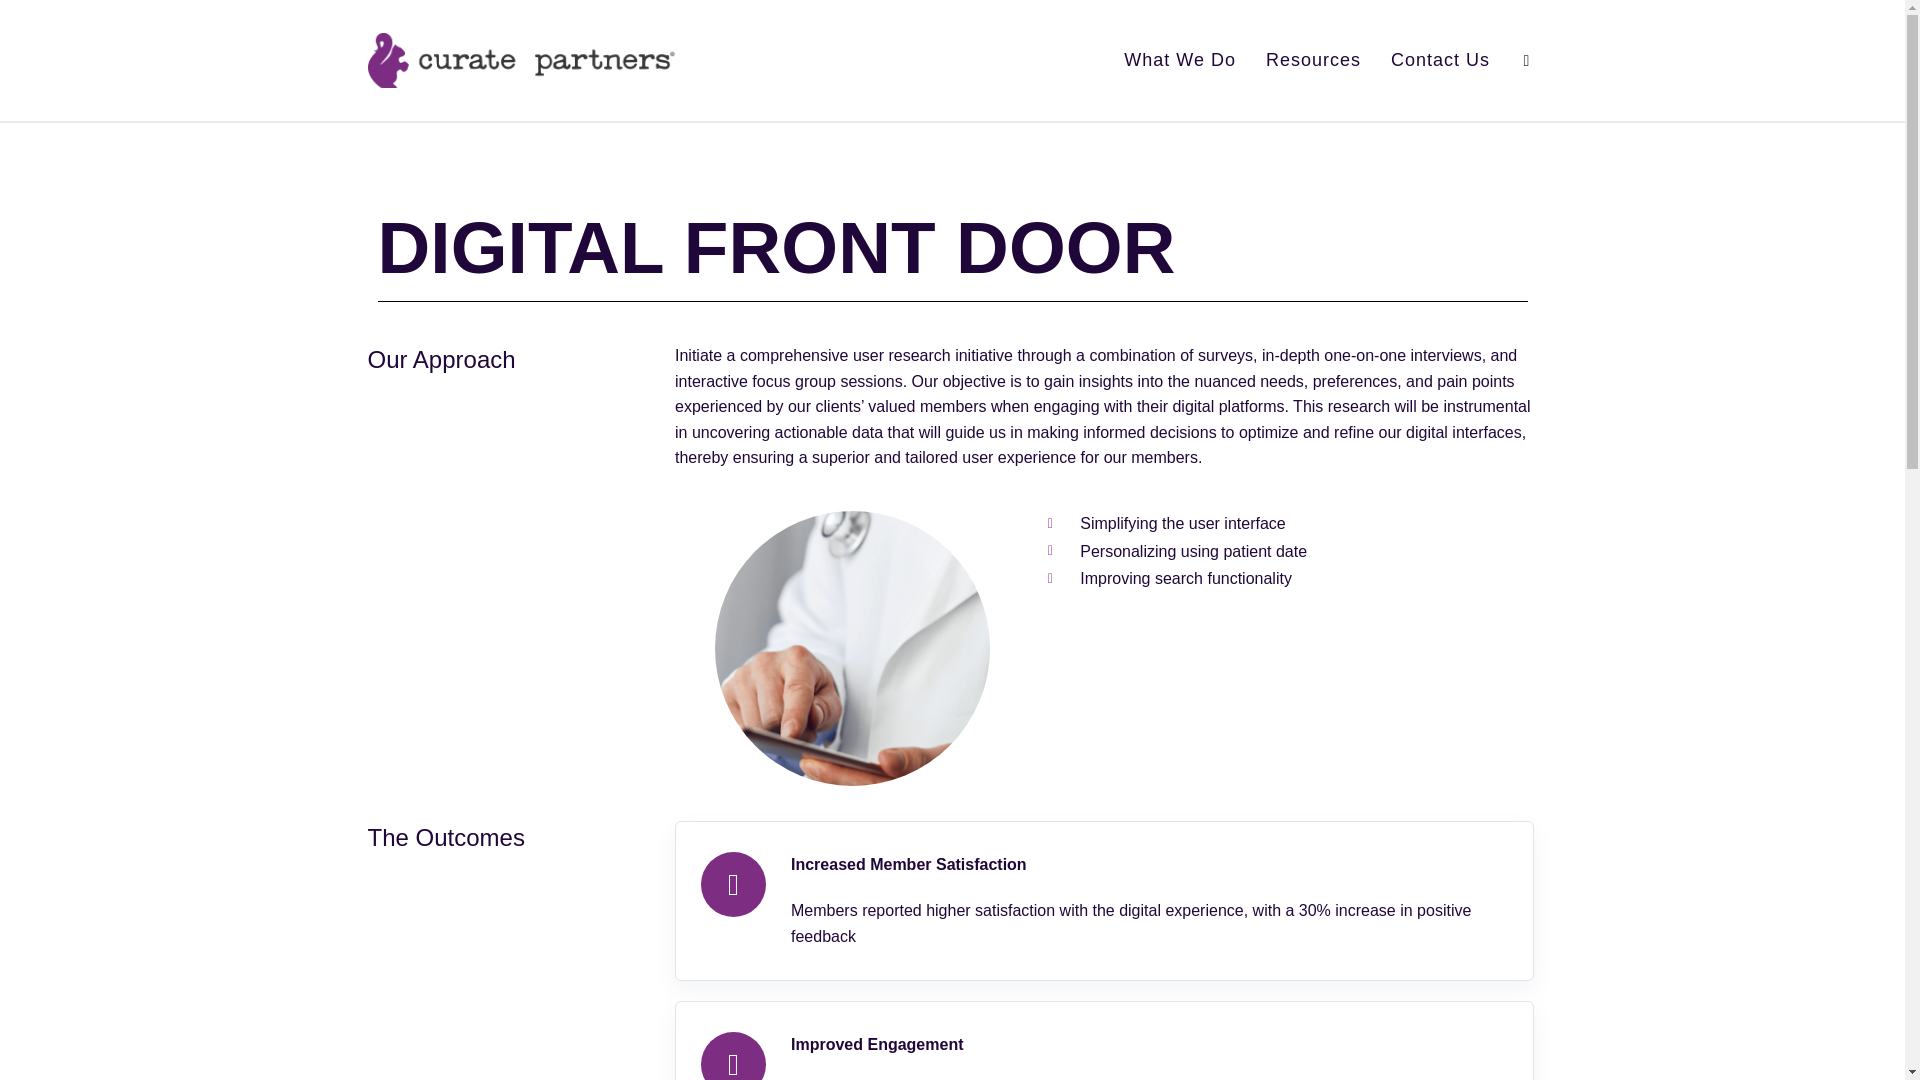 The height and width of the screenshot is (1080, 1920). Describe the element at coordinates (522, 60) in the screenshot. I see `Curate Partners` at that location.